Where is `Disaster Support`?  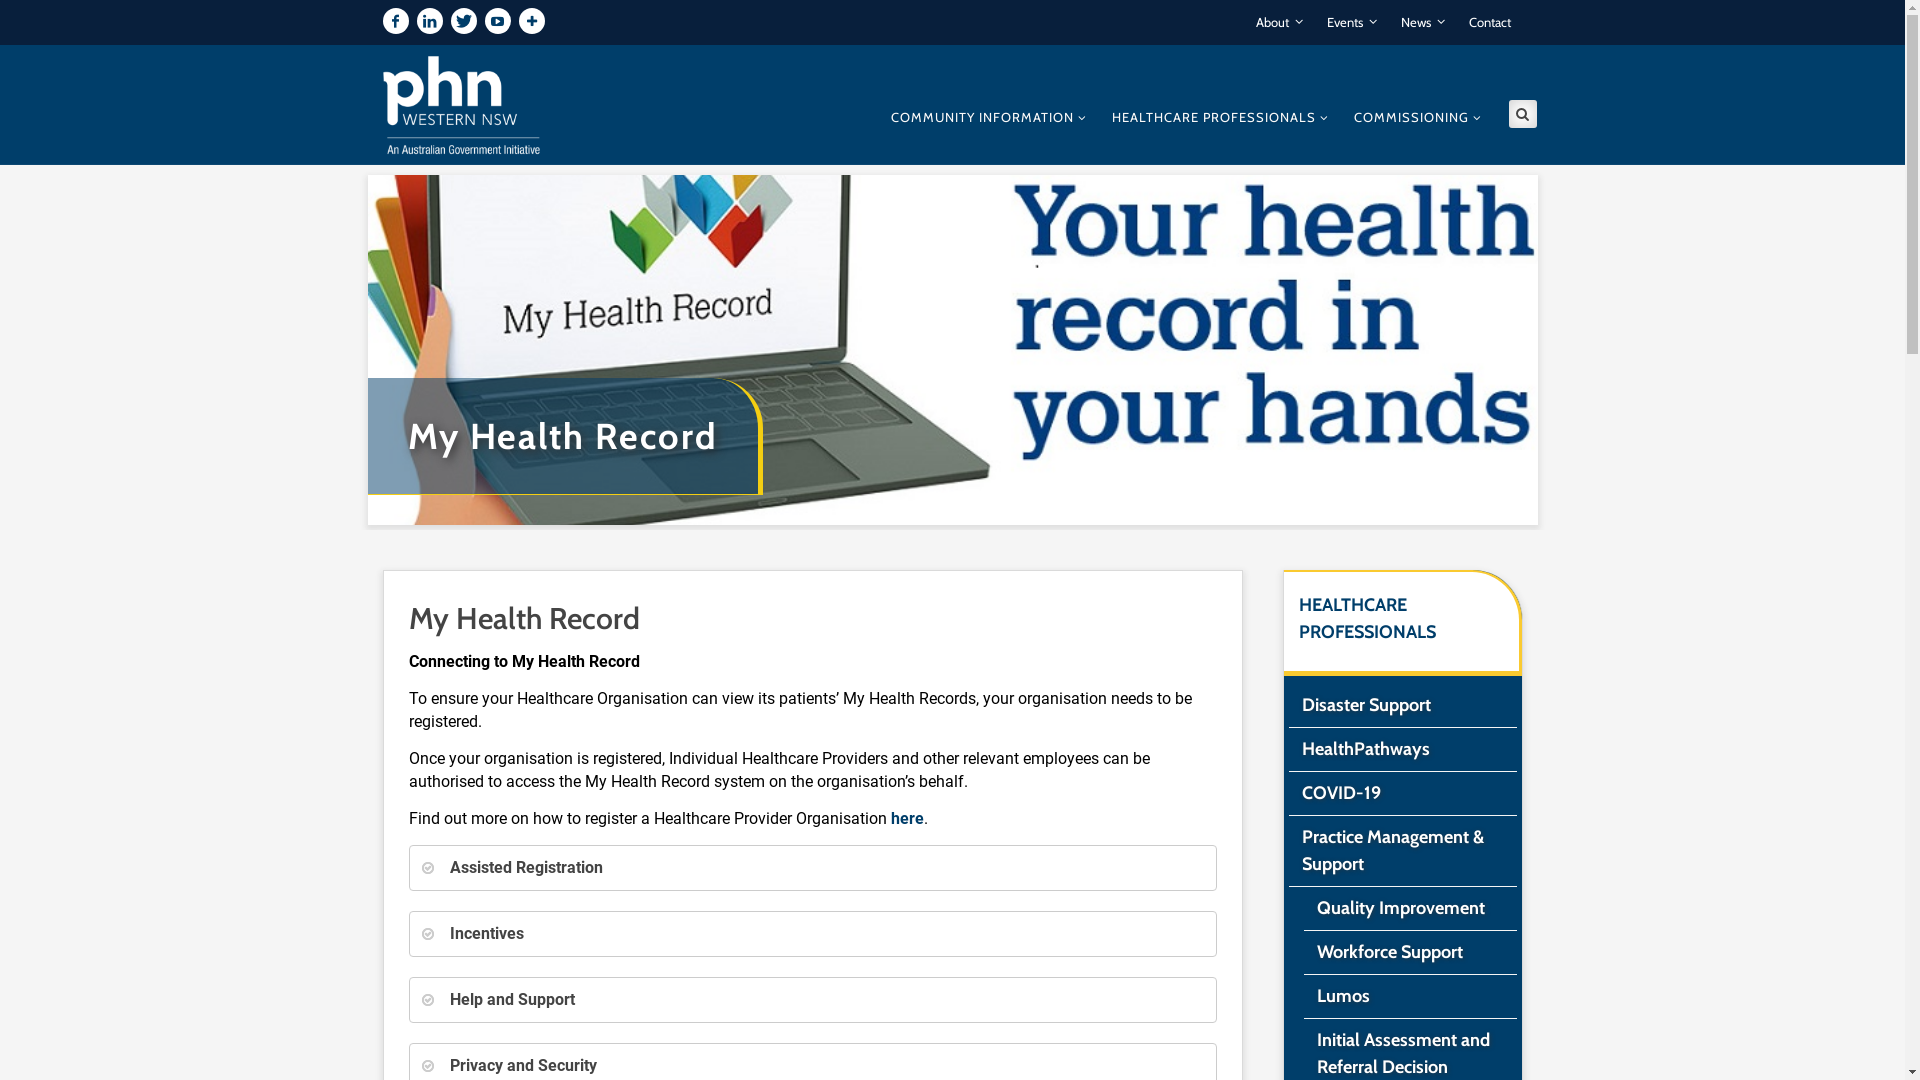
Disaster Support is located at coordinates (1402, 706).